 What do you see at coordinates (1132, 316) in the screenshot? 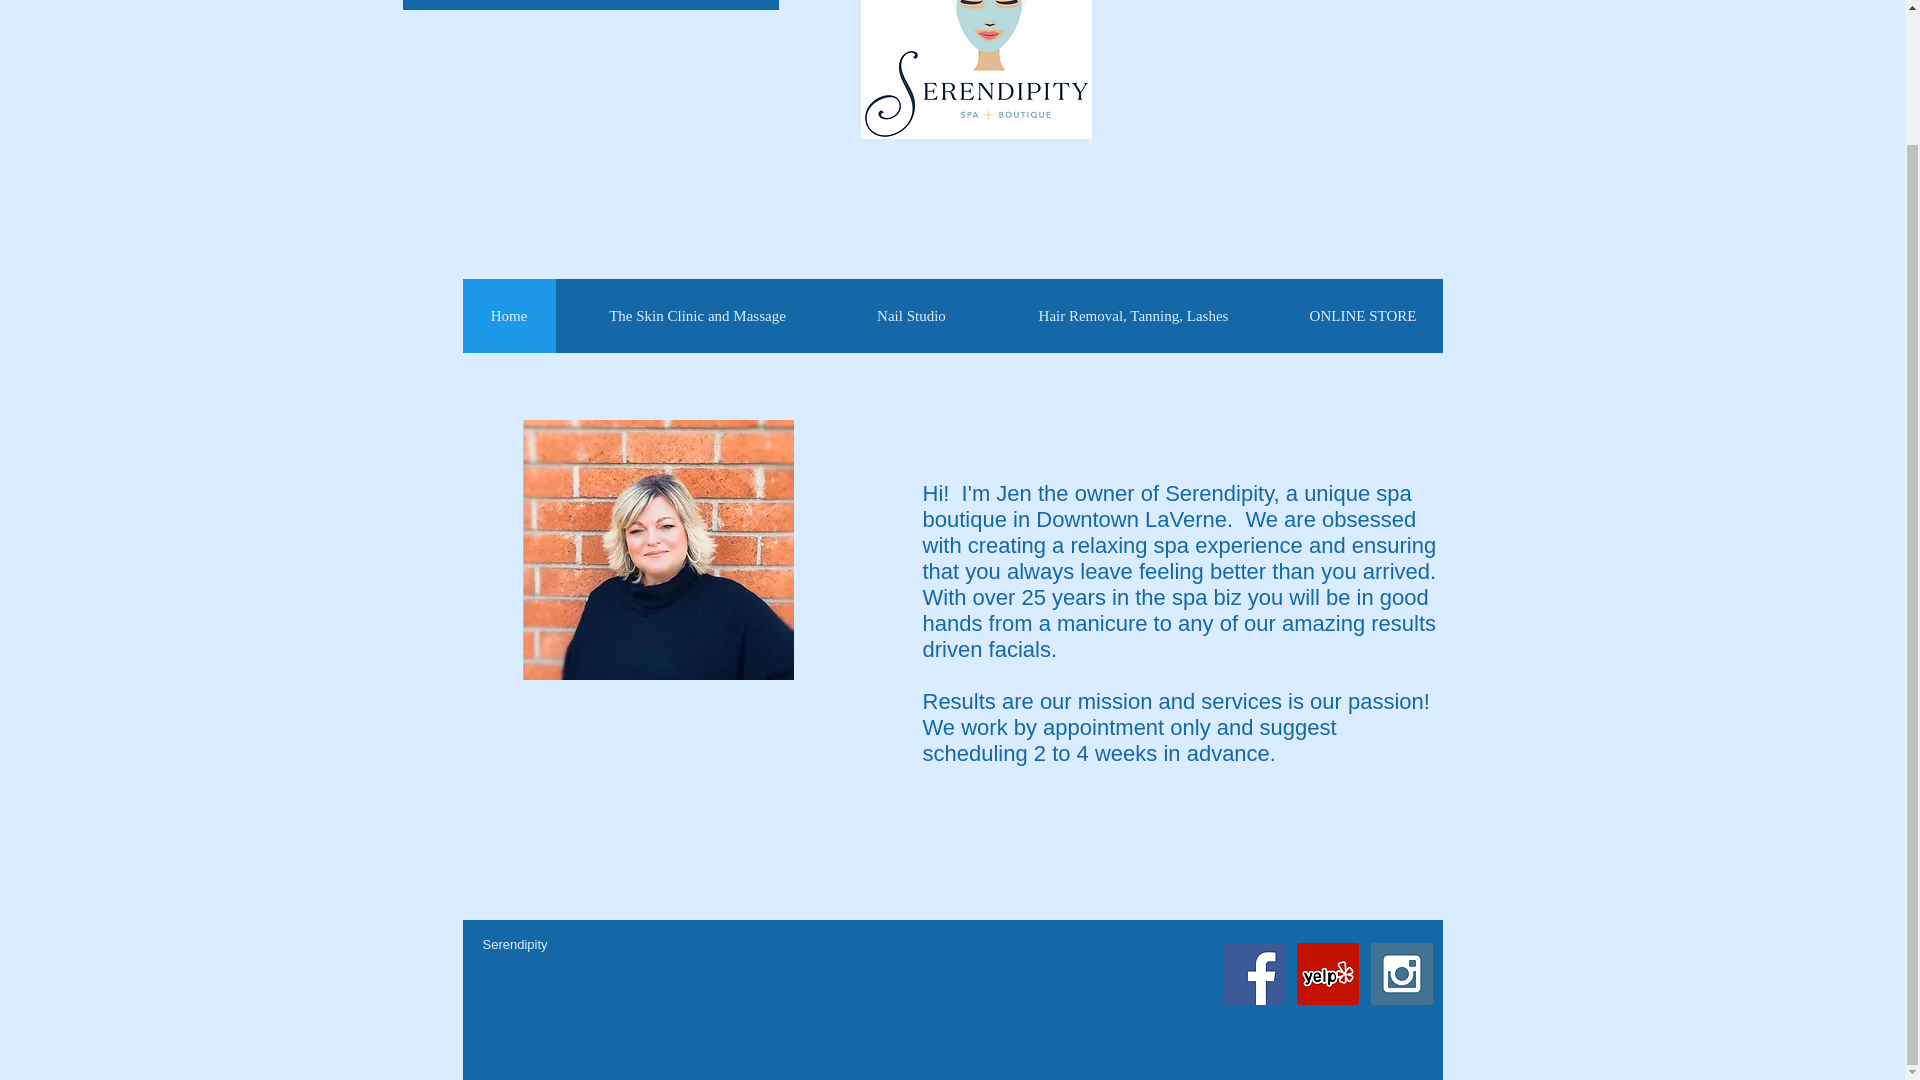
I see `Hair Removal, Tanning, Lashes` at bounding box center [1132, 316].